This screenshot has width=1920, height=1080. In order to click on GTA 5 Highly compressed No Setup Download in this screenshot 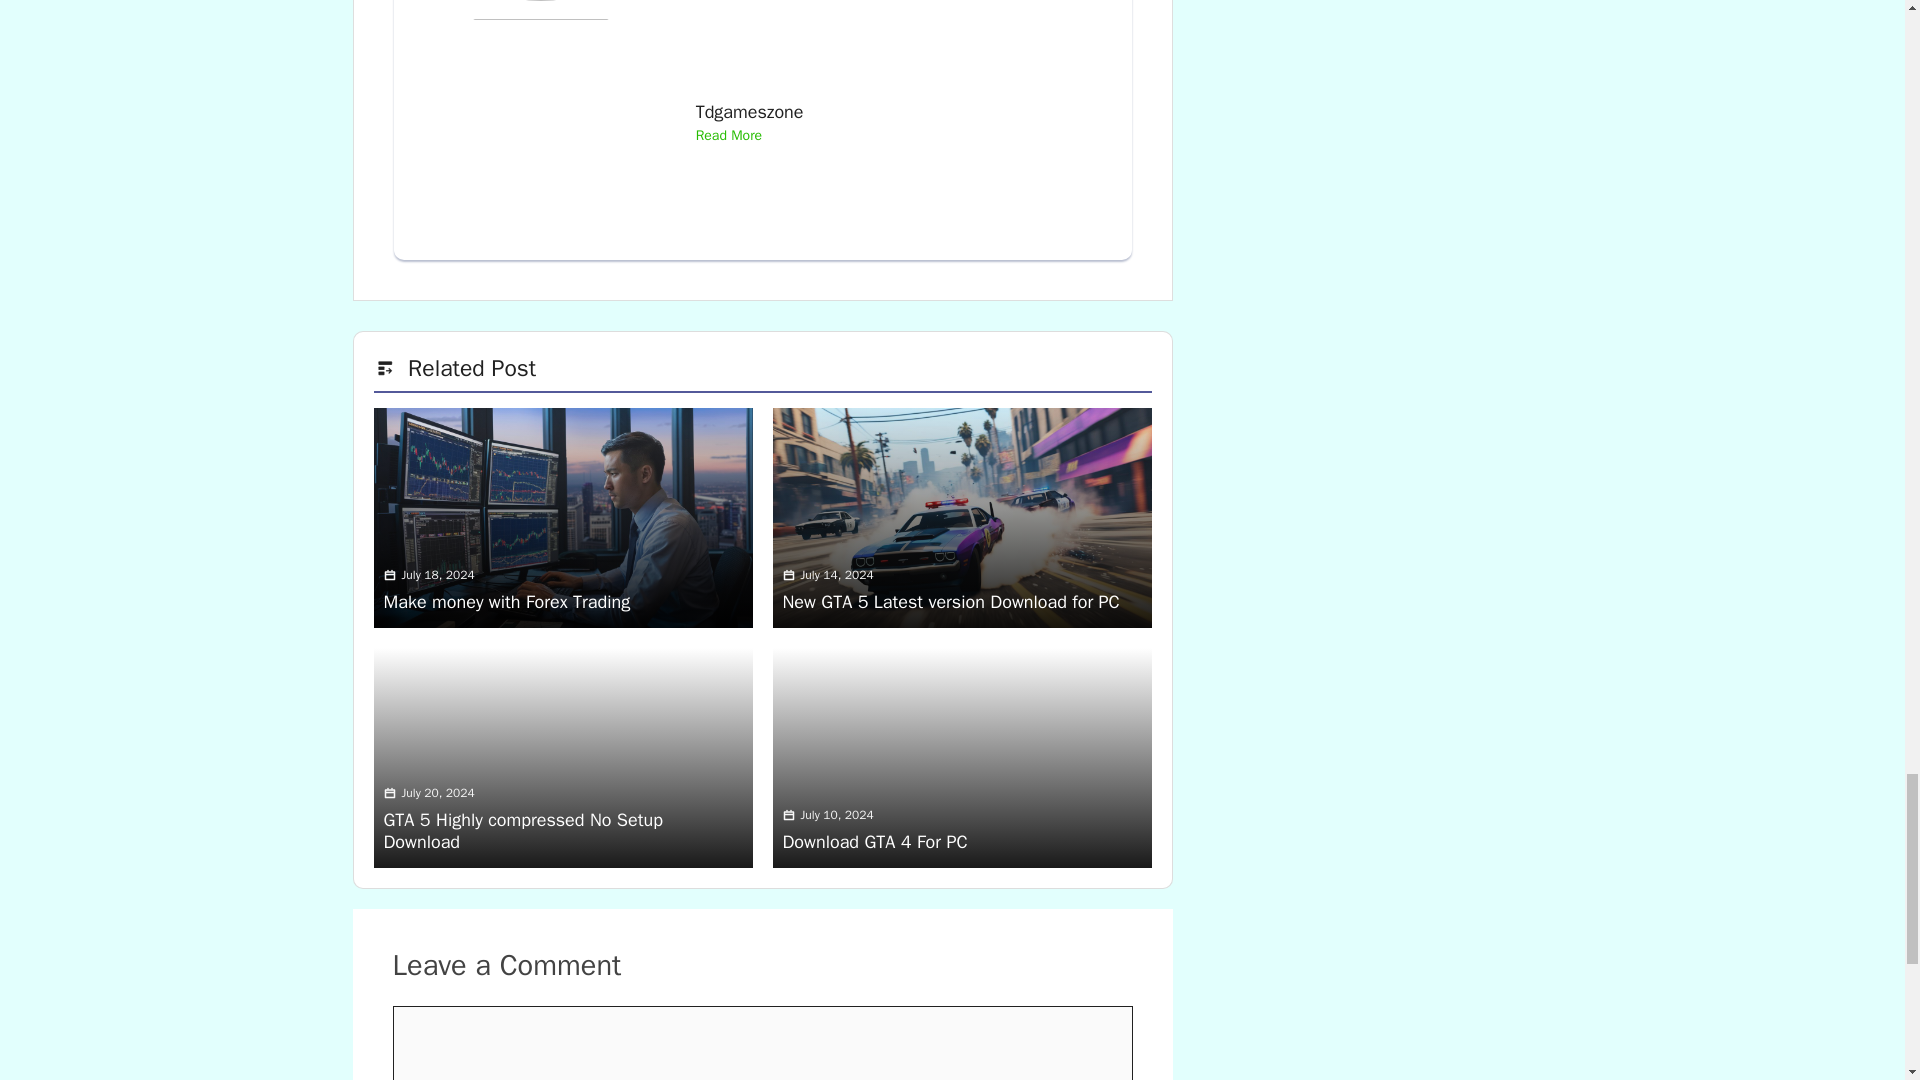, I will do `click(523, 830)`.